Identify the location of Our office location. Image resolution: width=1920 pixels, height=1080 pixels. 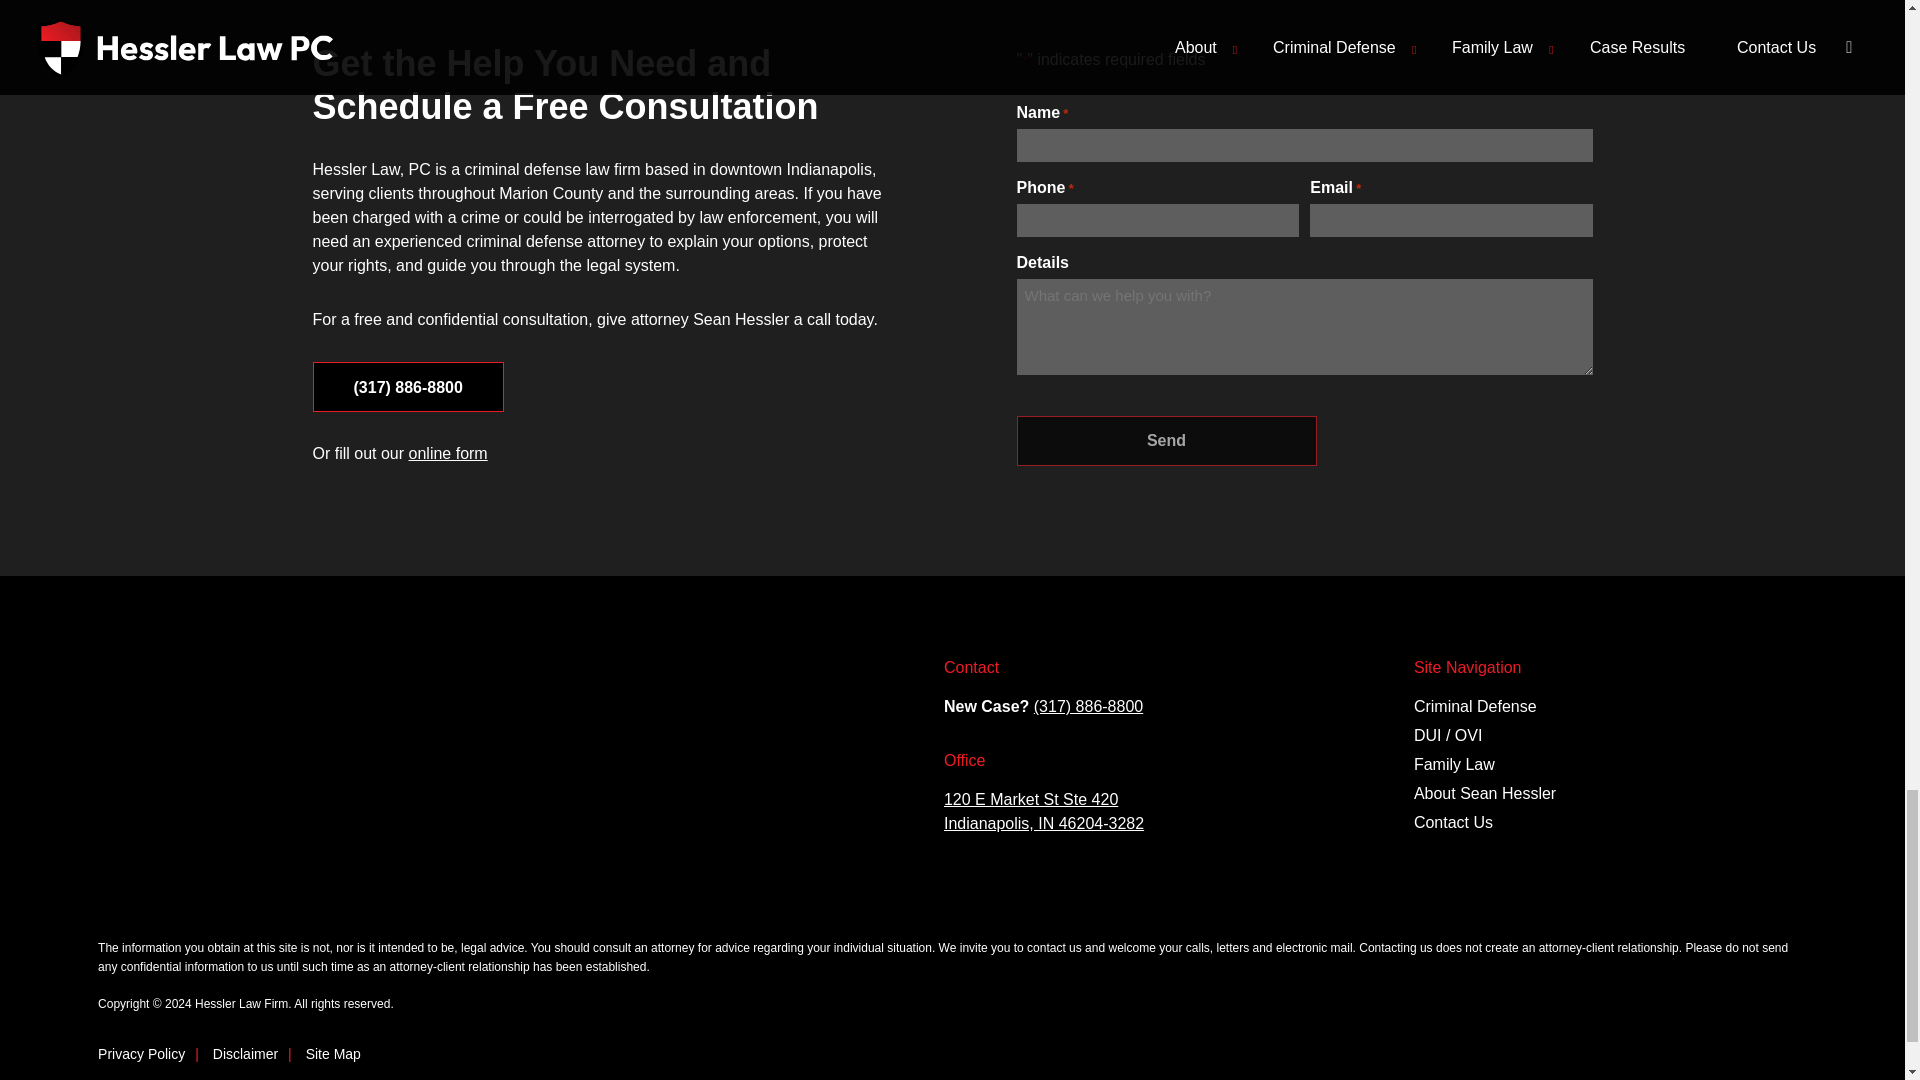
(1044, 810).